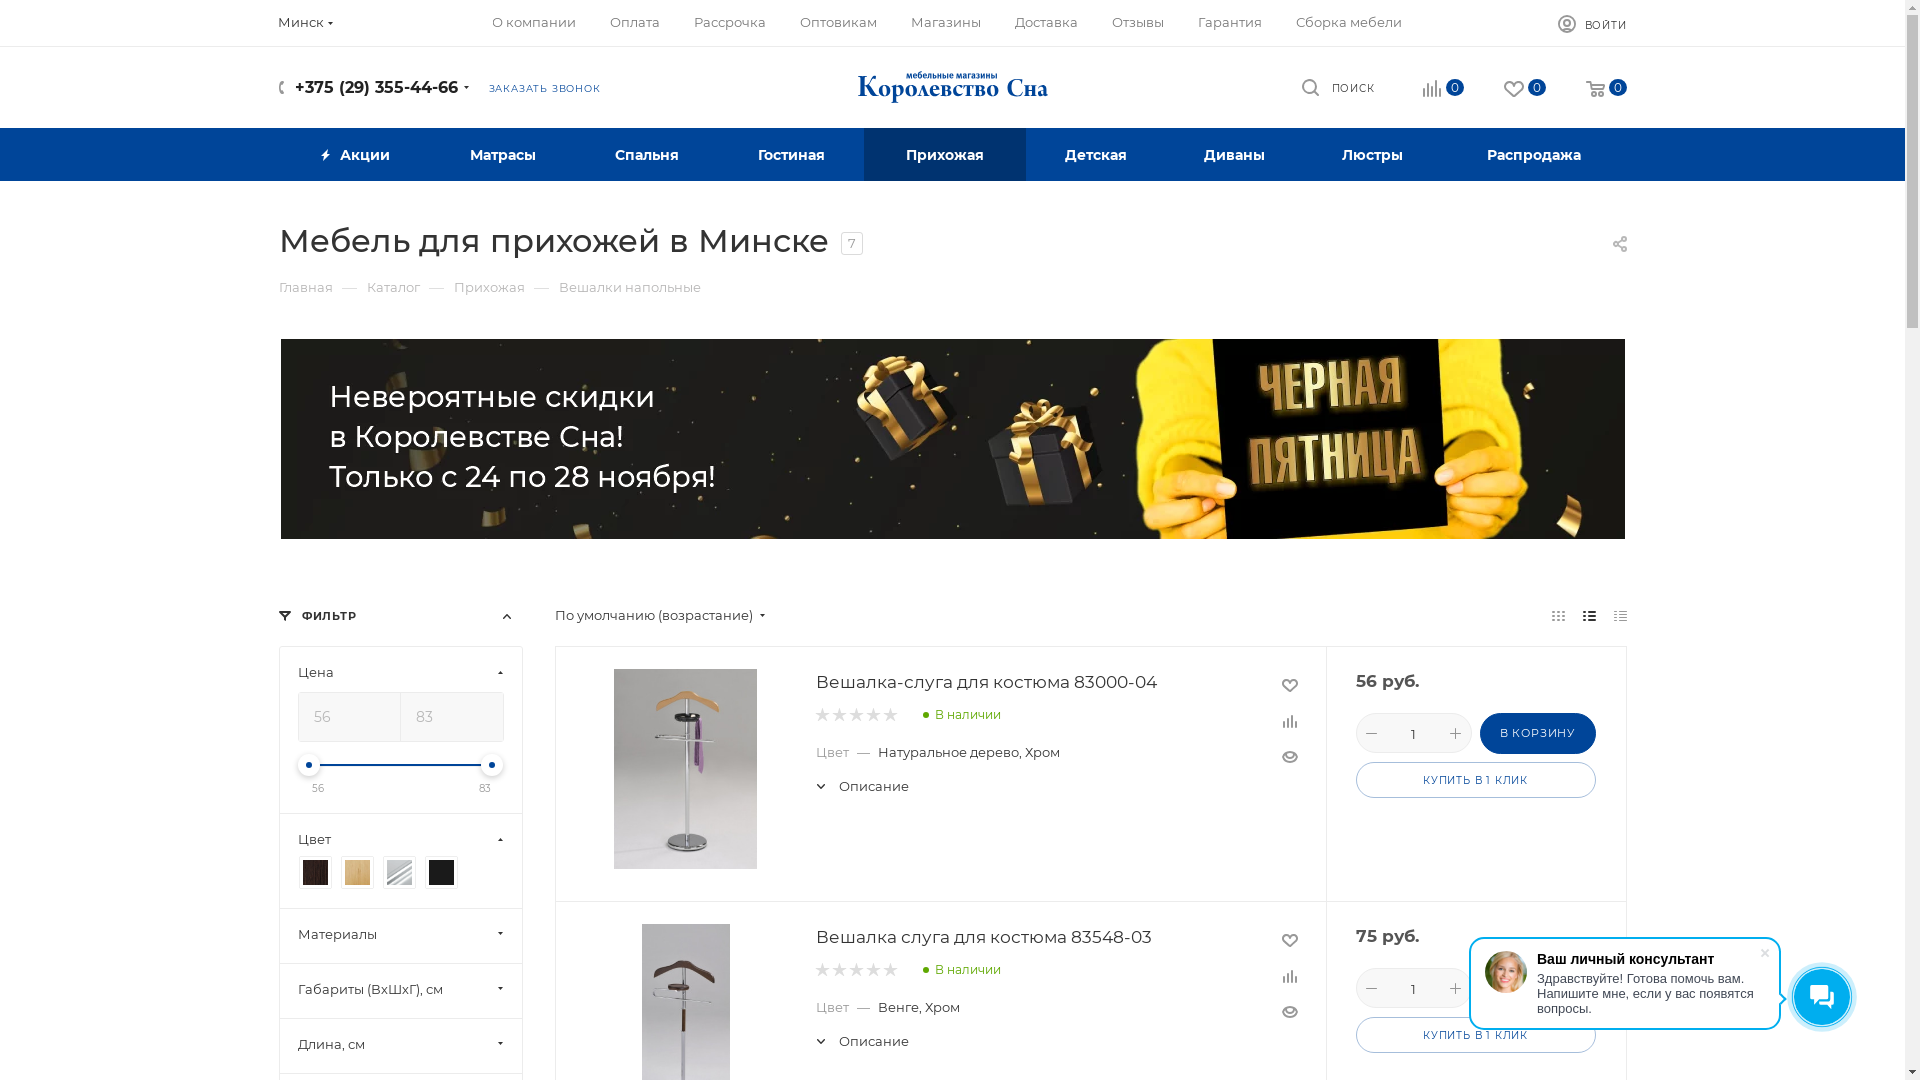 The image size is (1920, 1080). What do you see at coordinates (838, 716) in the screenshot?
I see `2` at bounding box center [838, 716].